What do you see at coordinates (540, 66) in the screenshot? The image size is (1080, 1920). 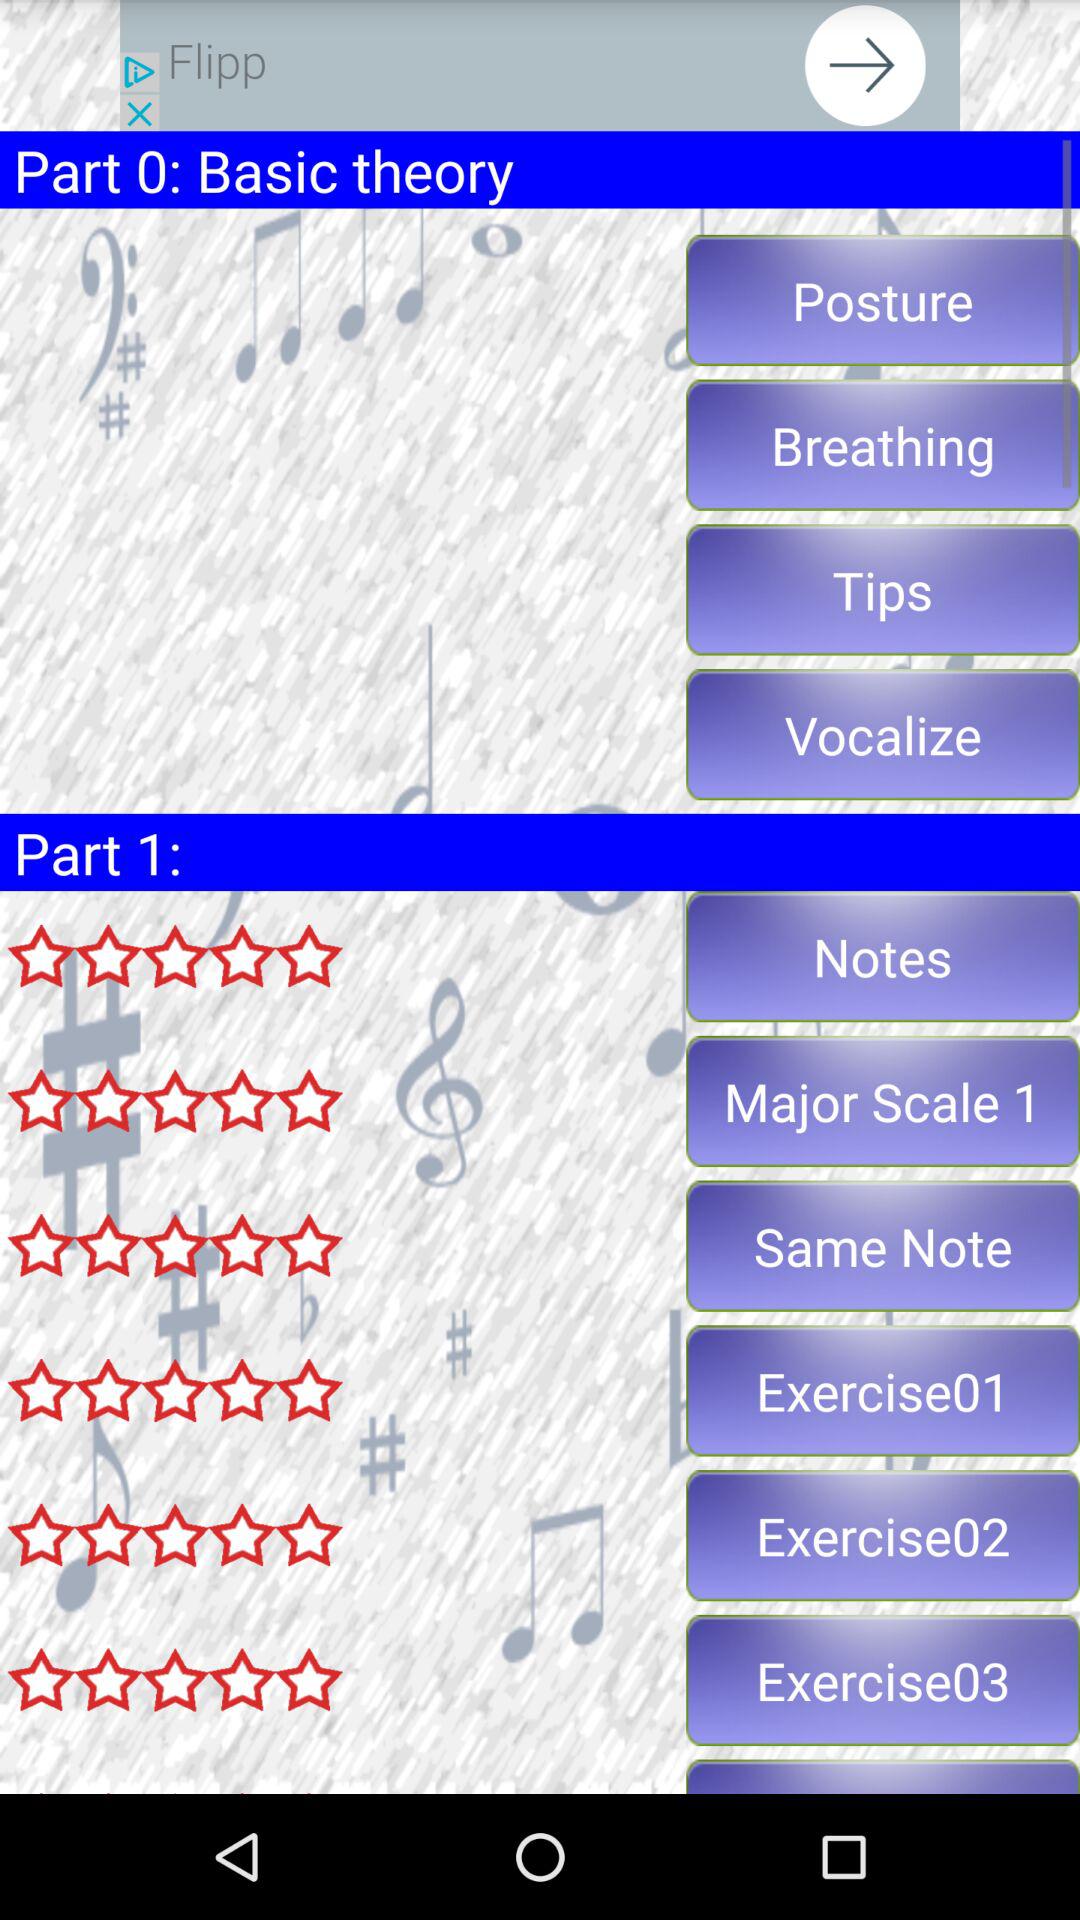 I see `share the article` at bounding box center [540, 66].